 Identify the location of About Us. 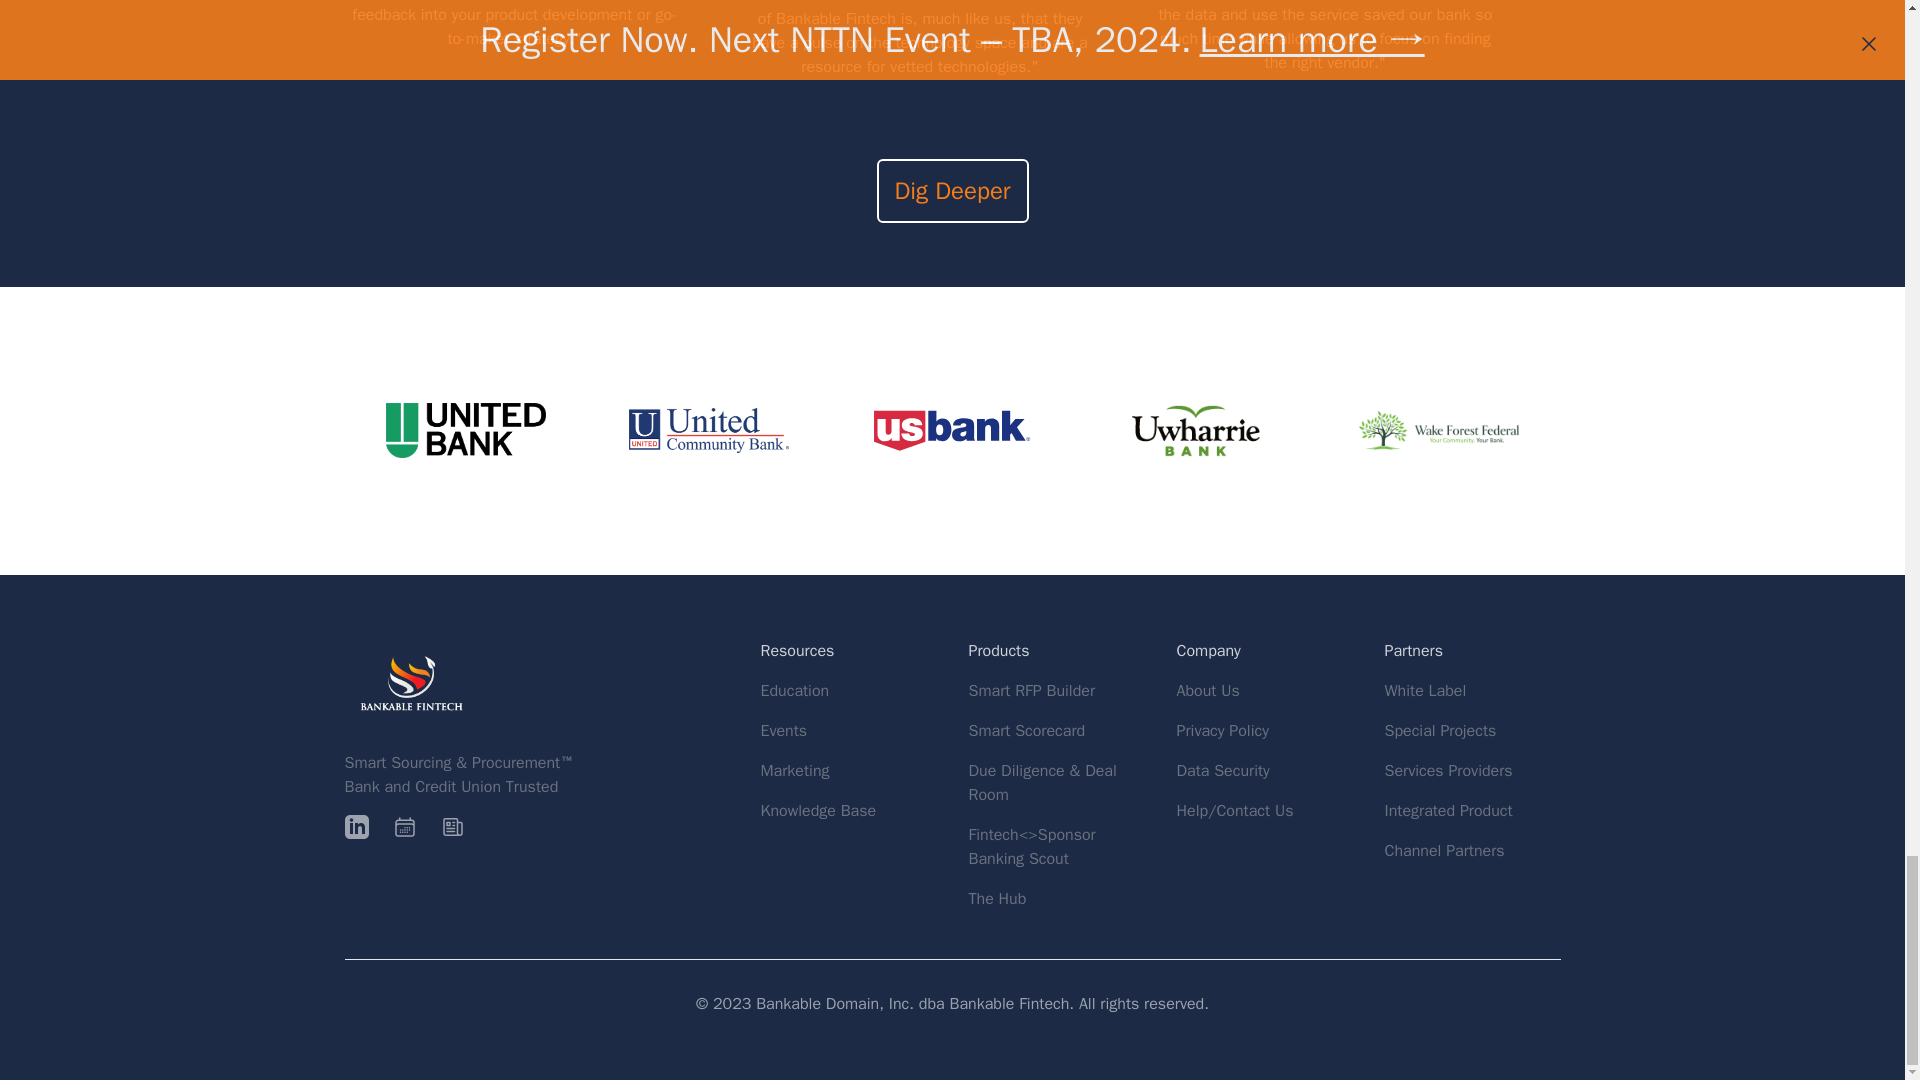
(1206, 690).